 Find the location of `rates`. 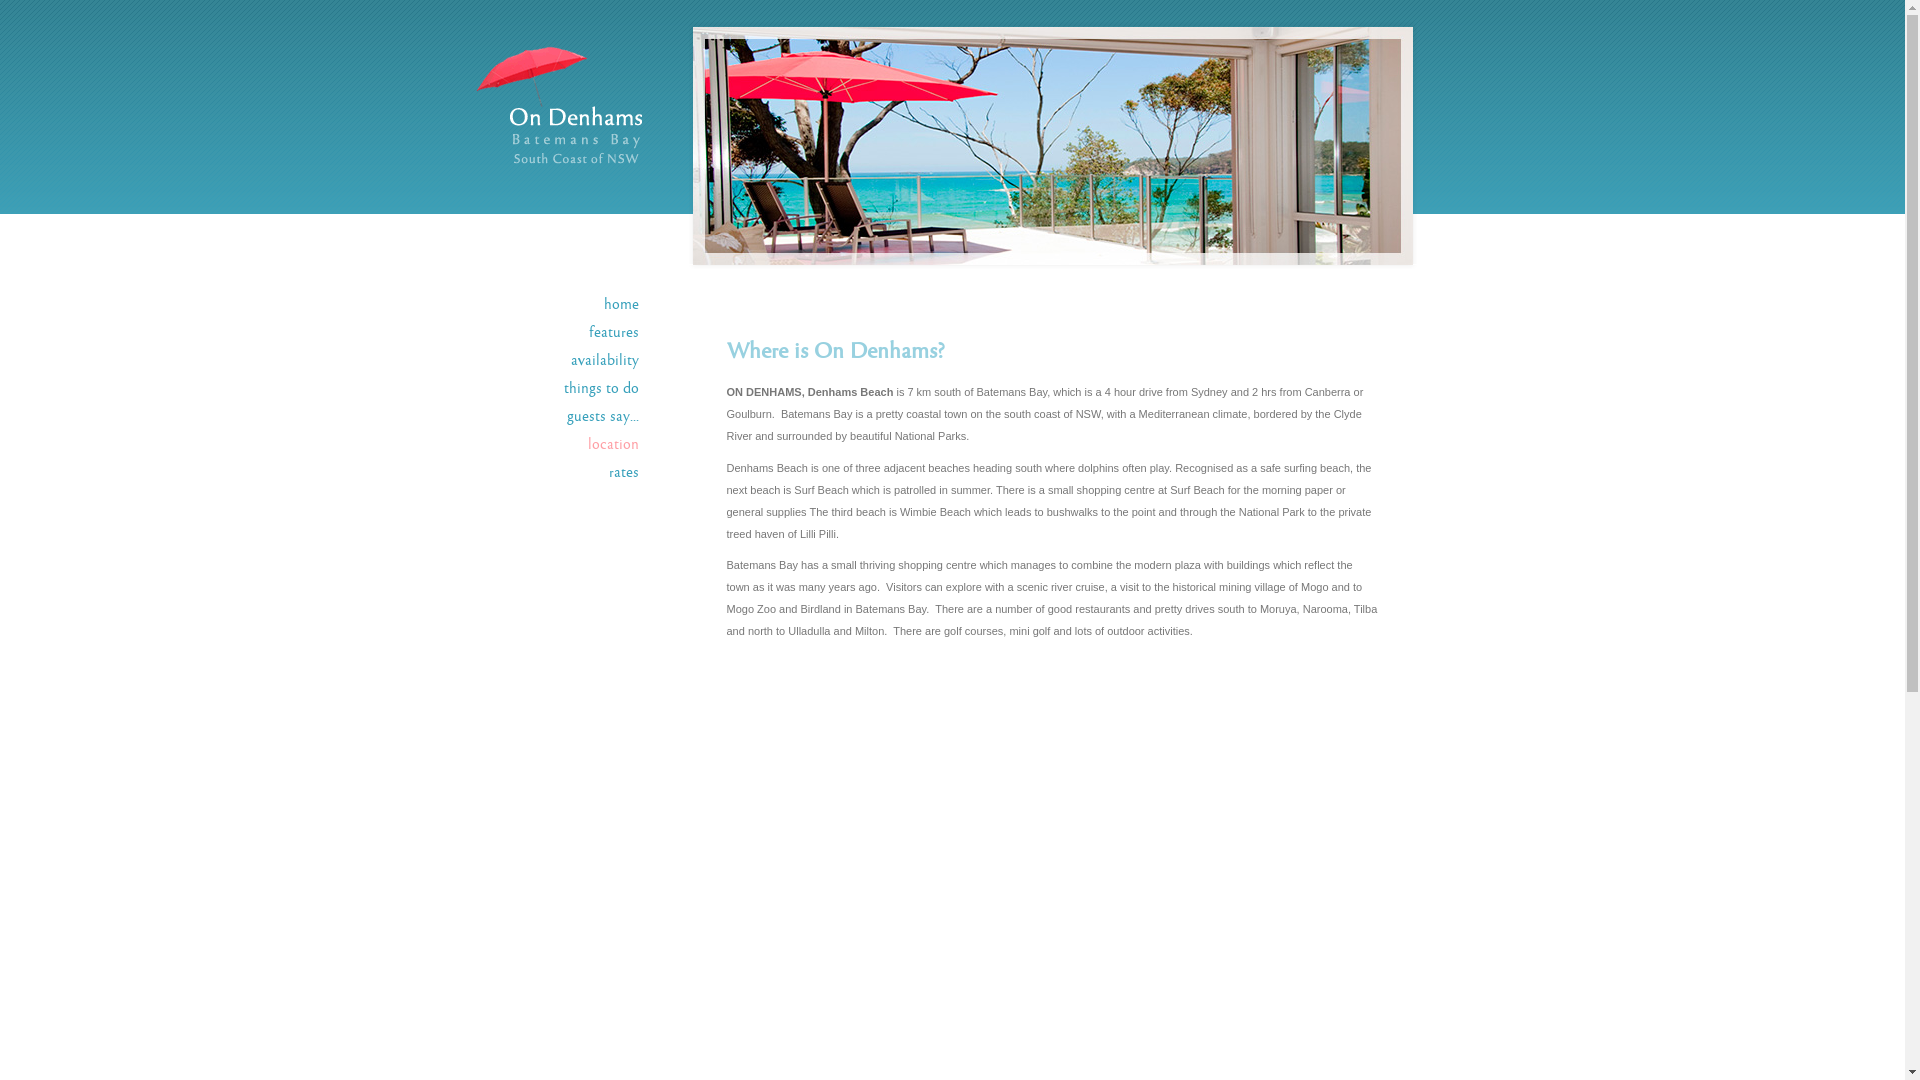

rates is located at coordinates (623, 473).